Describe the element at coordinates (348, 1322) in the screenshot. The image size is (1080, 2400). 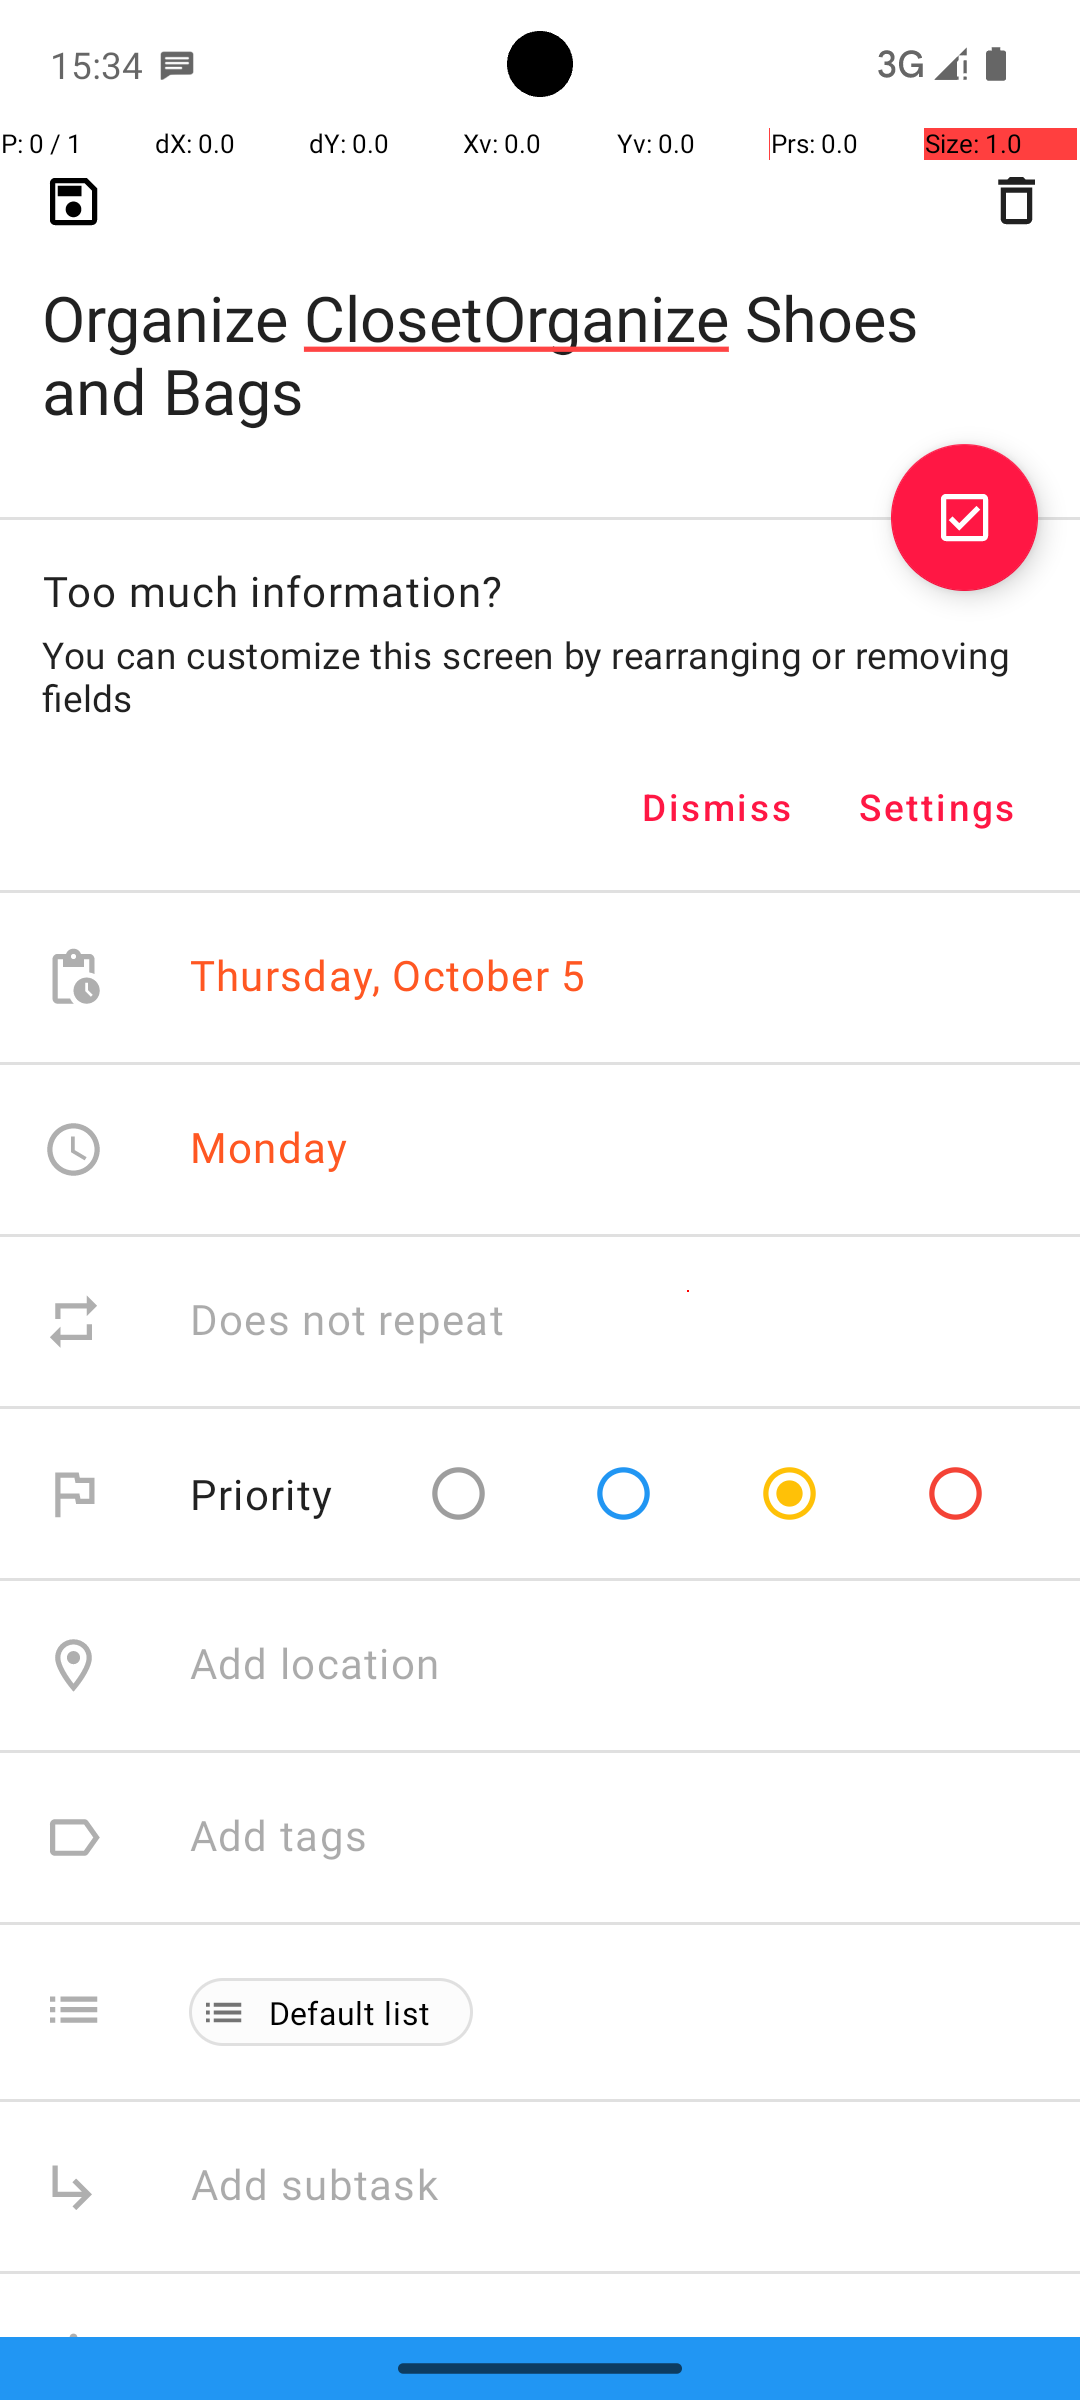
I see `Does not repeat` at that location.